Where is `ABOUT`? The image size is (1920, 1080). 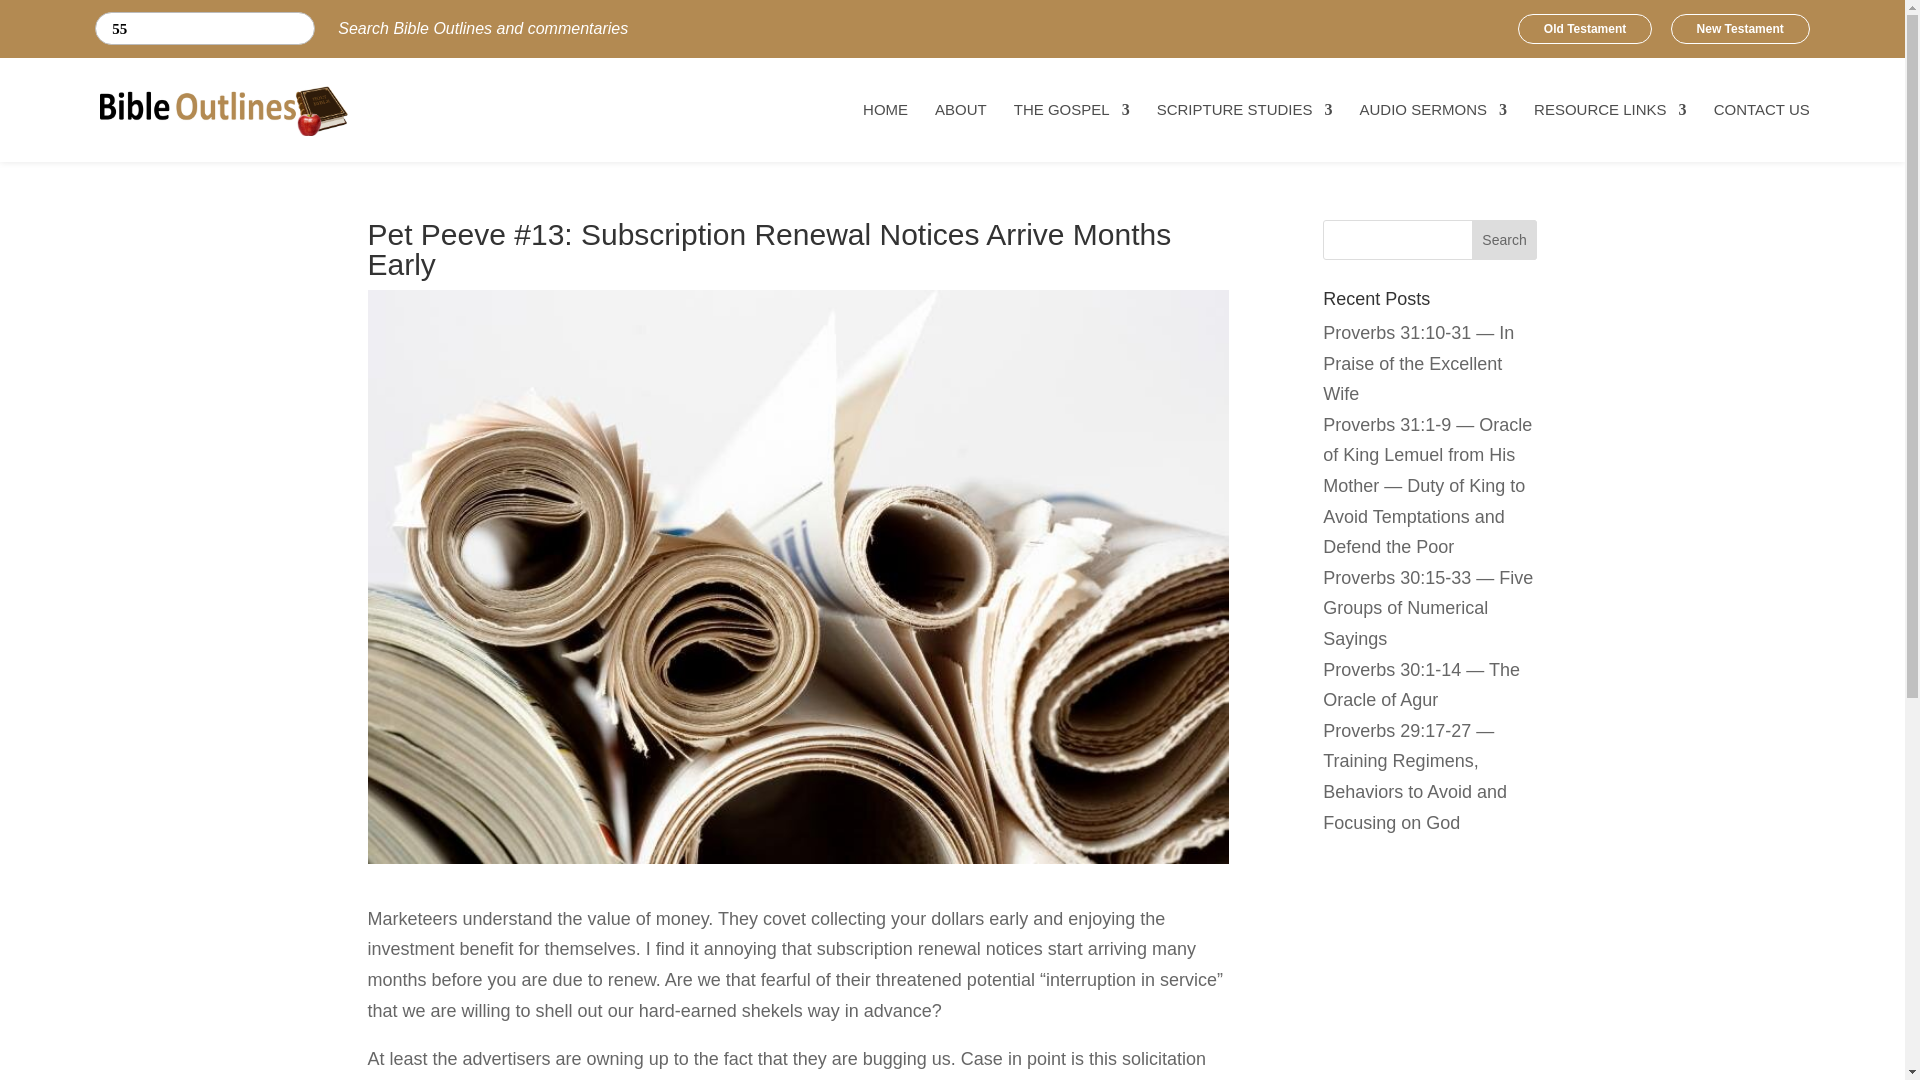 ABOUT is located at coordinates (960, 116).